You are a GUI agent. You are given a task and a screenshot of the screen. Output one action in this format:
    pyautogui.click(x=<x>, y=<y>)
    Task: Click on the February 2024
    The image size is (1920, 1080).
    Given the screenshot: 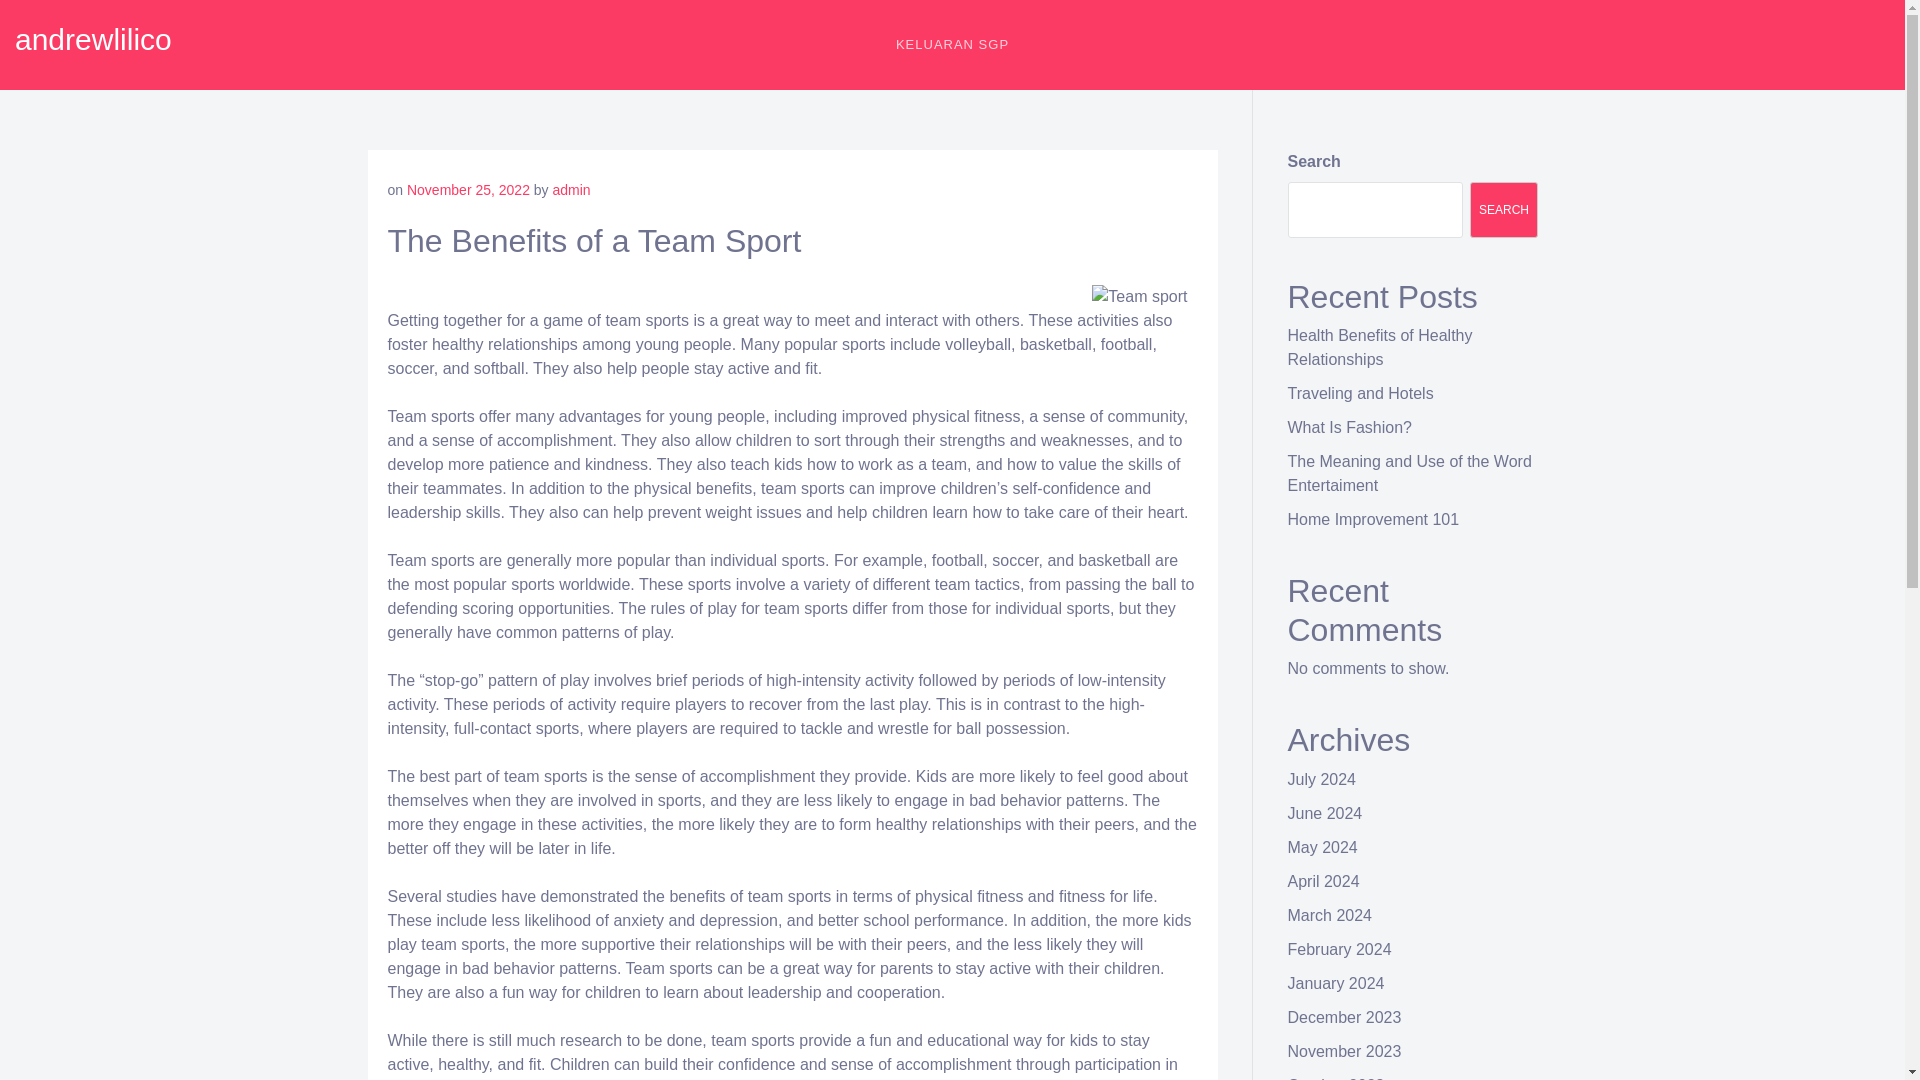 What is the action you would take?
    pyautogui.click(x=1340, y=948)
    